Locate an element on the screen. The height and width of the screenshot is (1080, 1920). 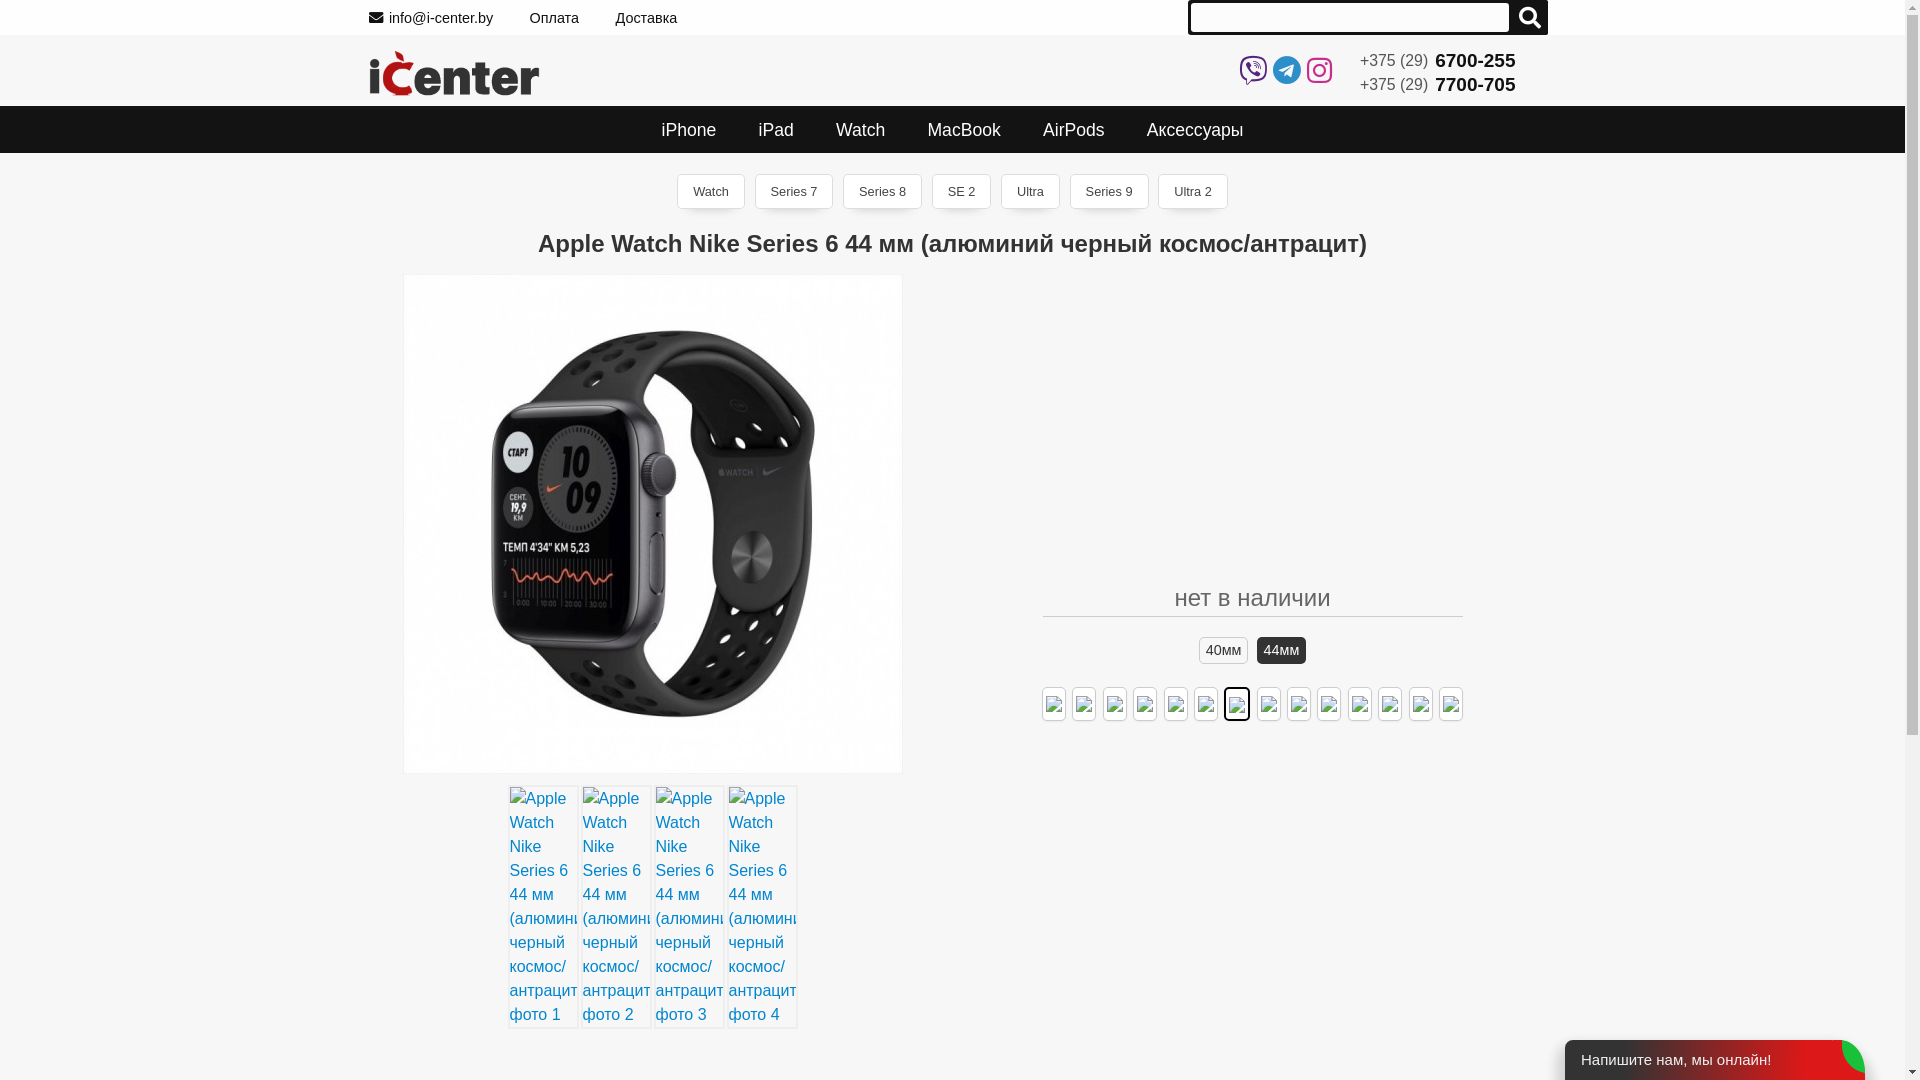
Ultra 2 is located at coordinates (1193, 192).